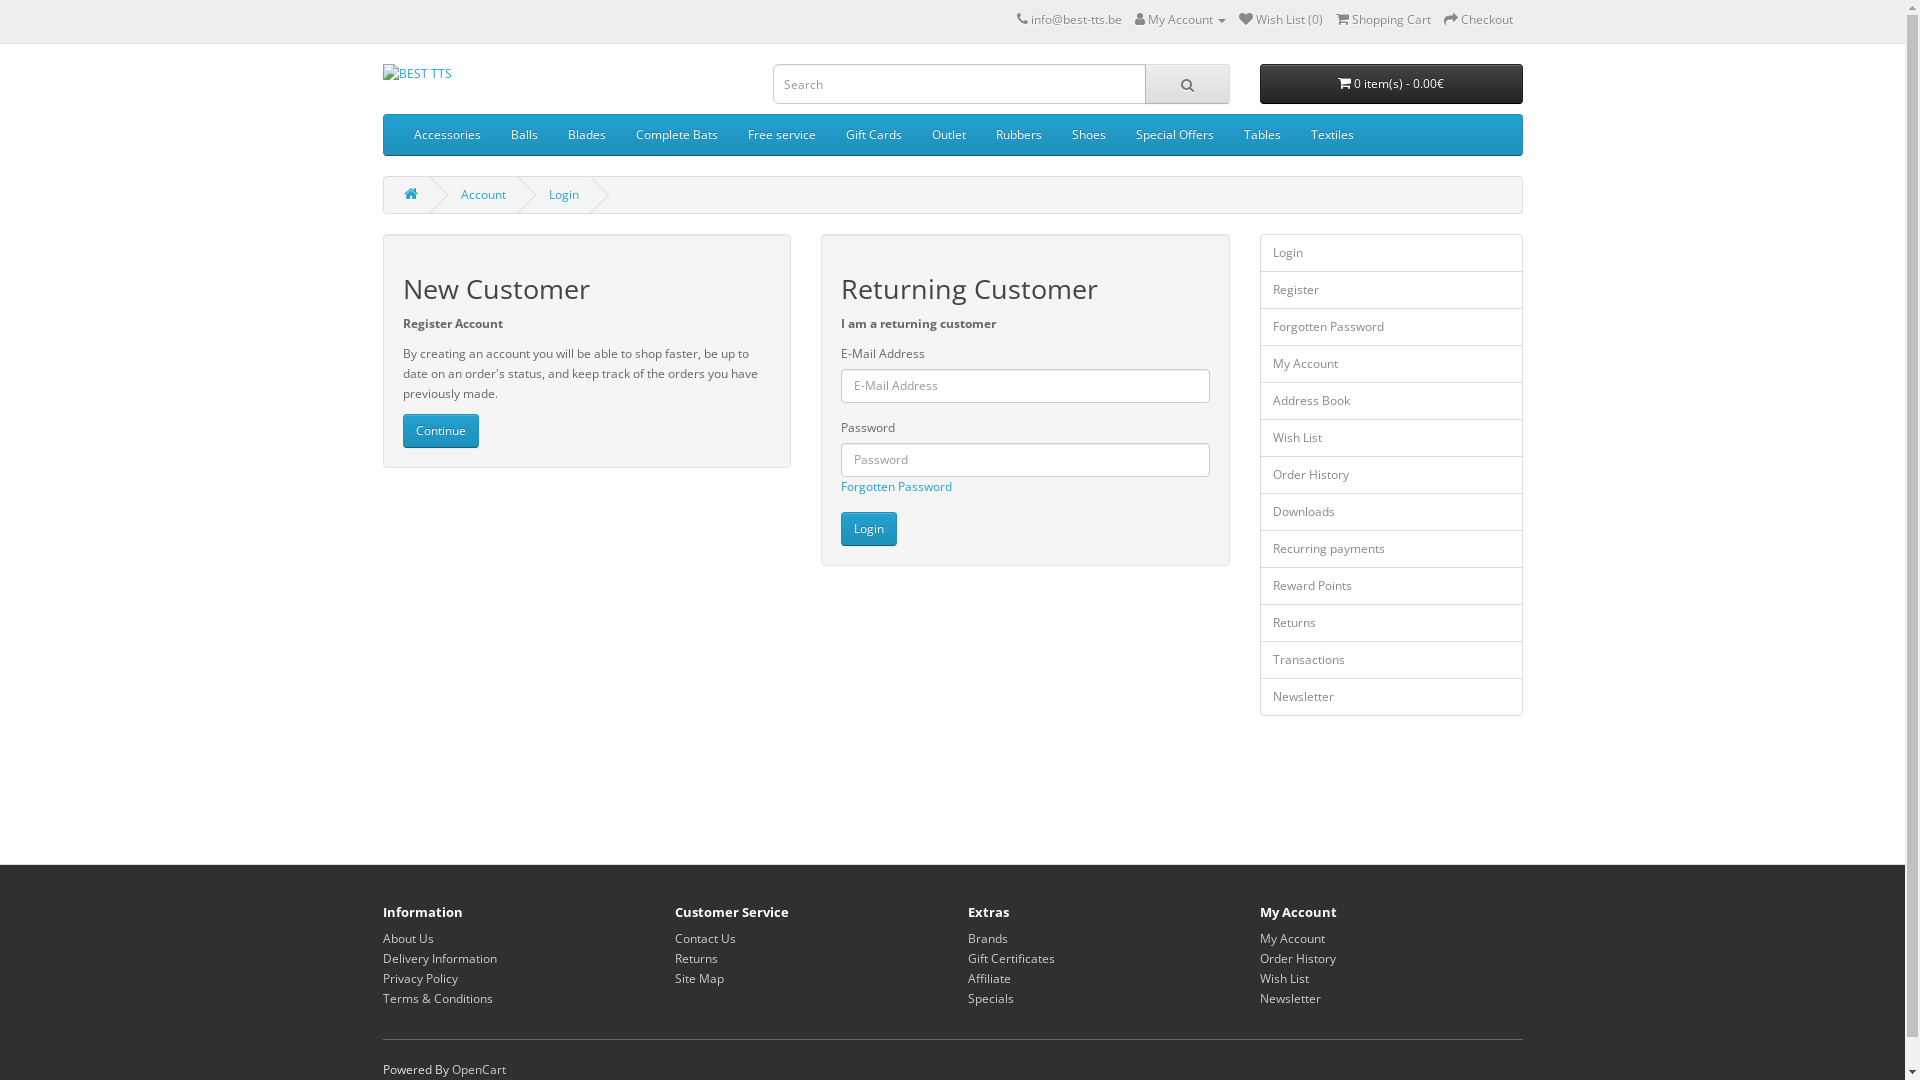 This screenshot has width=1920, height=1080. Describe the element at coordinates (1392, 660) in the screenshot. I see `Transactions` at that location.